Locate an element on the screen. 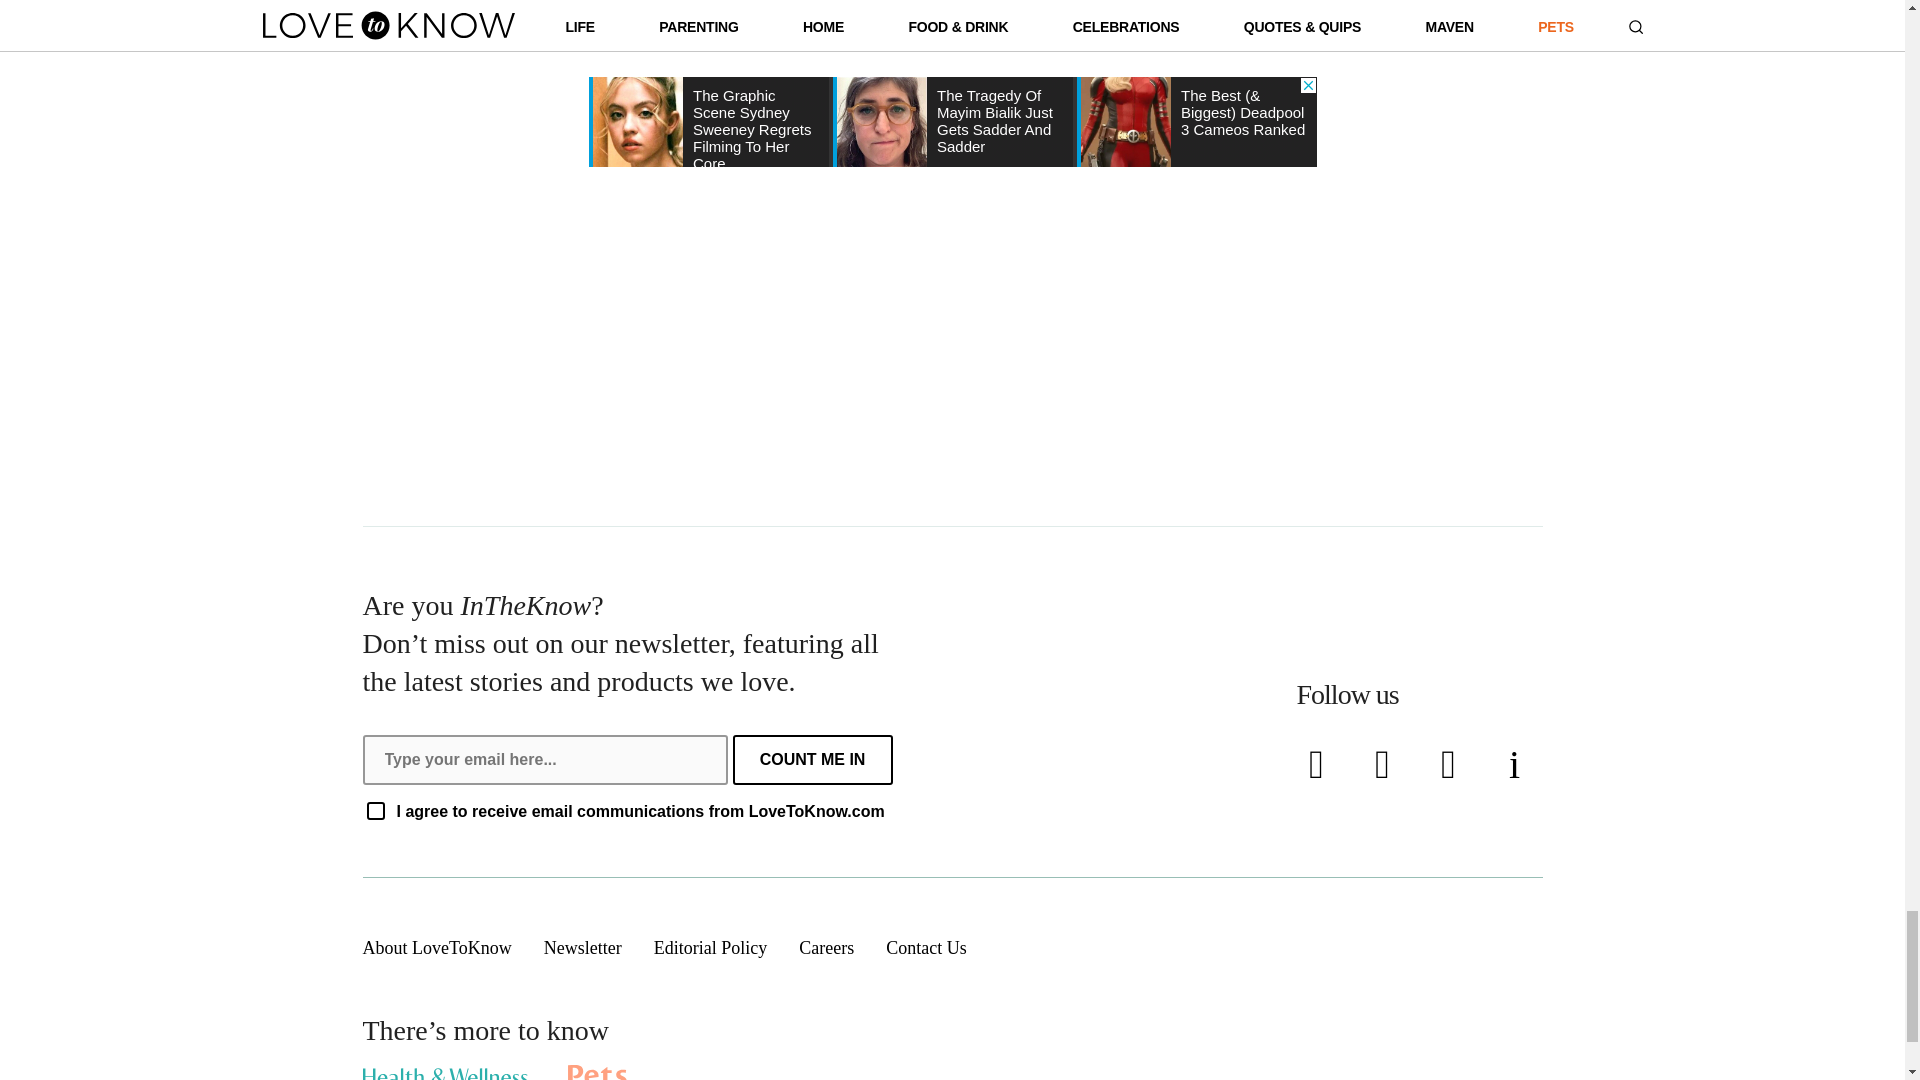  on is located at coordinates (375, 810).